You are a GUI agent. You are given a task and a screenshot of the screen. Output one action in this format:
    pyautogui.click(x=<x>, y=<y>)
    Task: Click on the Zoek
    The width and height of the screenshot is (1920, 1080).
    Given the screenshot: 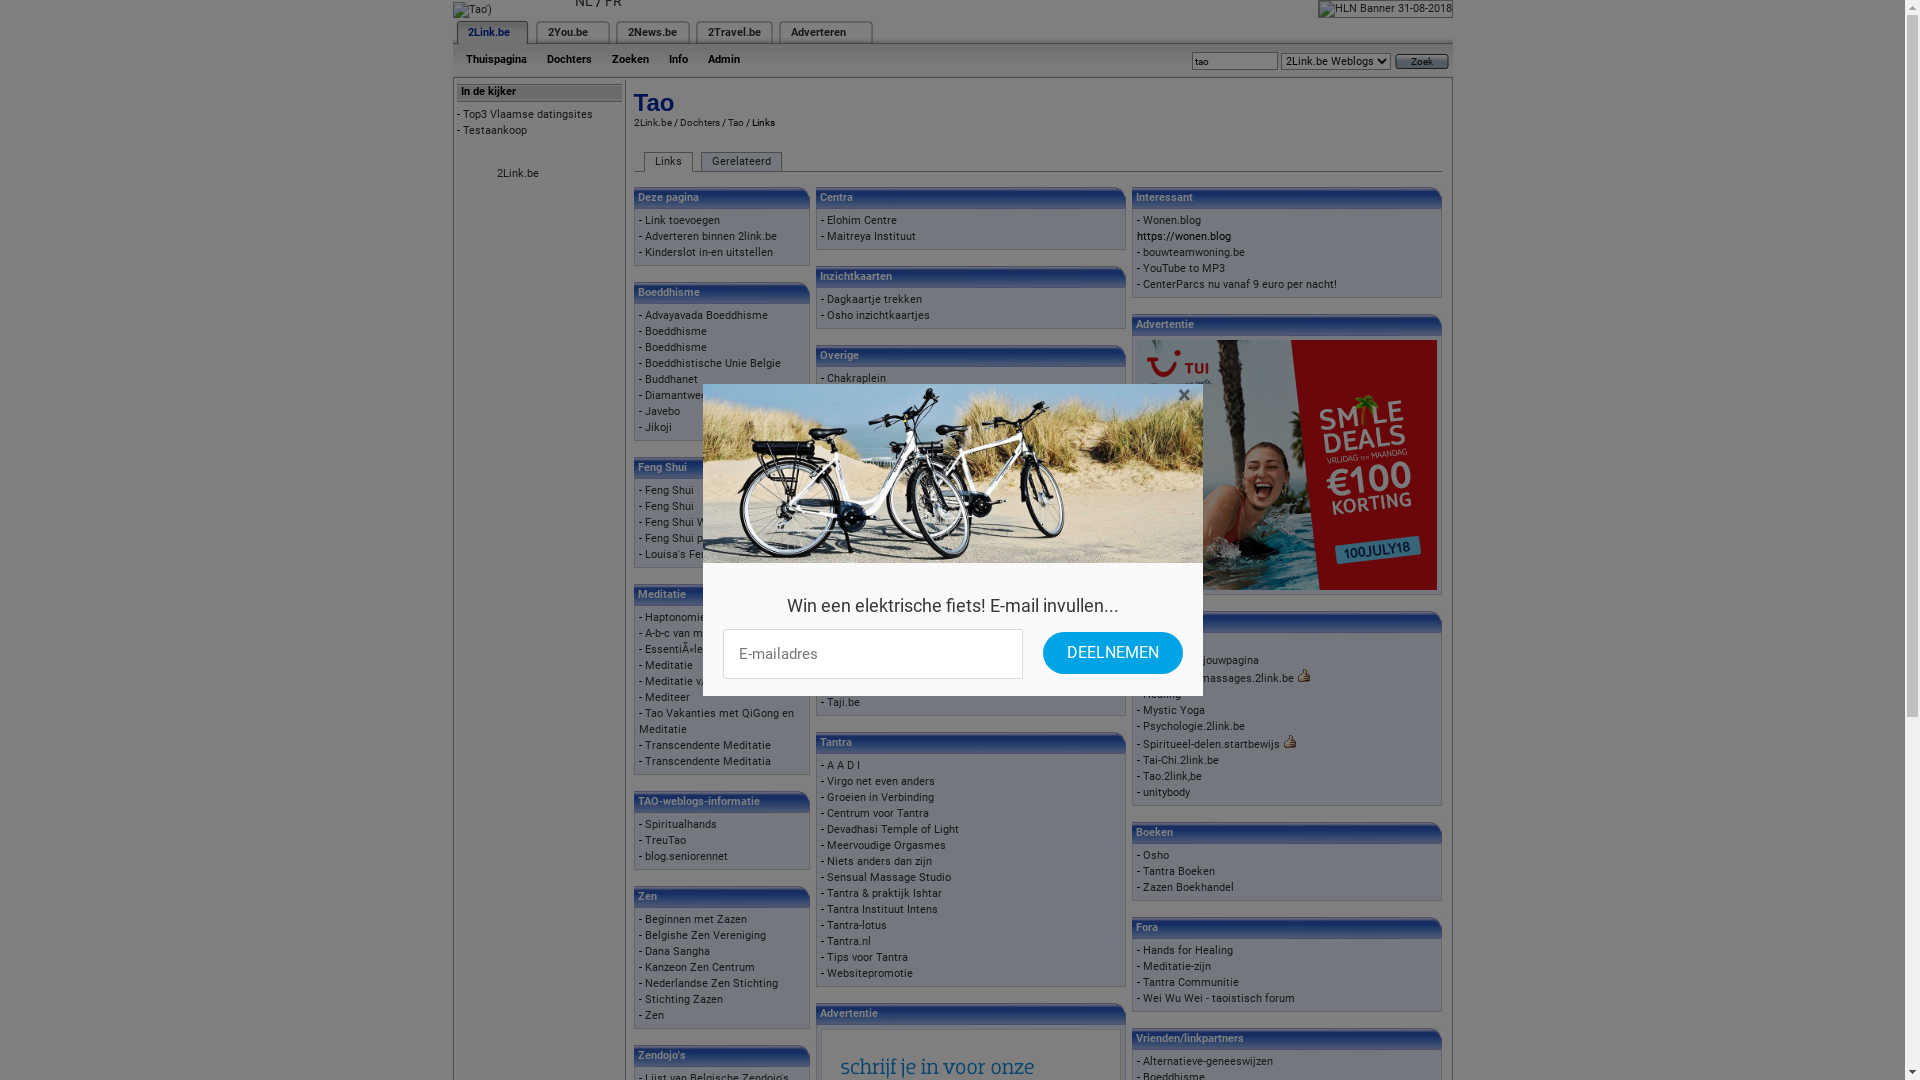 What is the action you would take?
    pyautogui.click(x=1421, y=62)
    